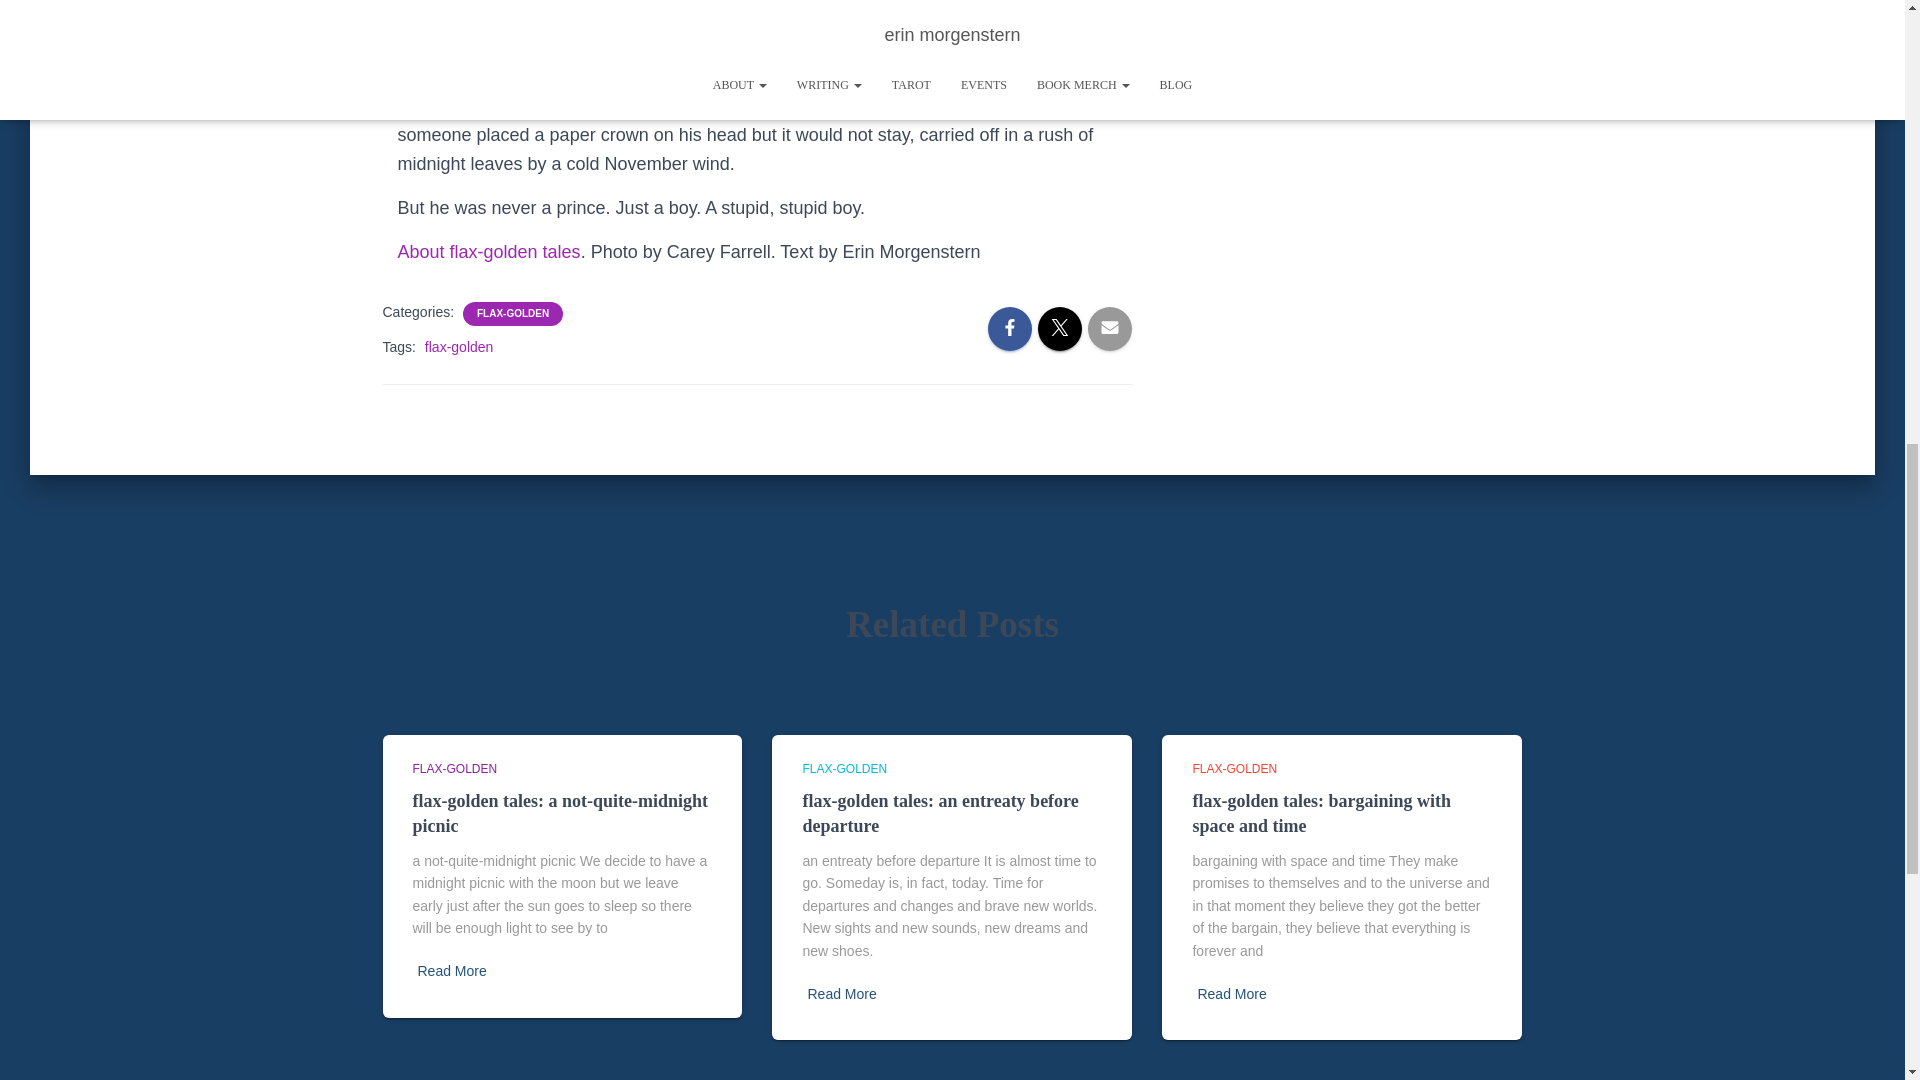  What do you see at coordinates (1322, 812) in the screenshot?
I see `flax-golden tales: bargaining with space and time` at bounding box center [1322, 812].